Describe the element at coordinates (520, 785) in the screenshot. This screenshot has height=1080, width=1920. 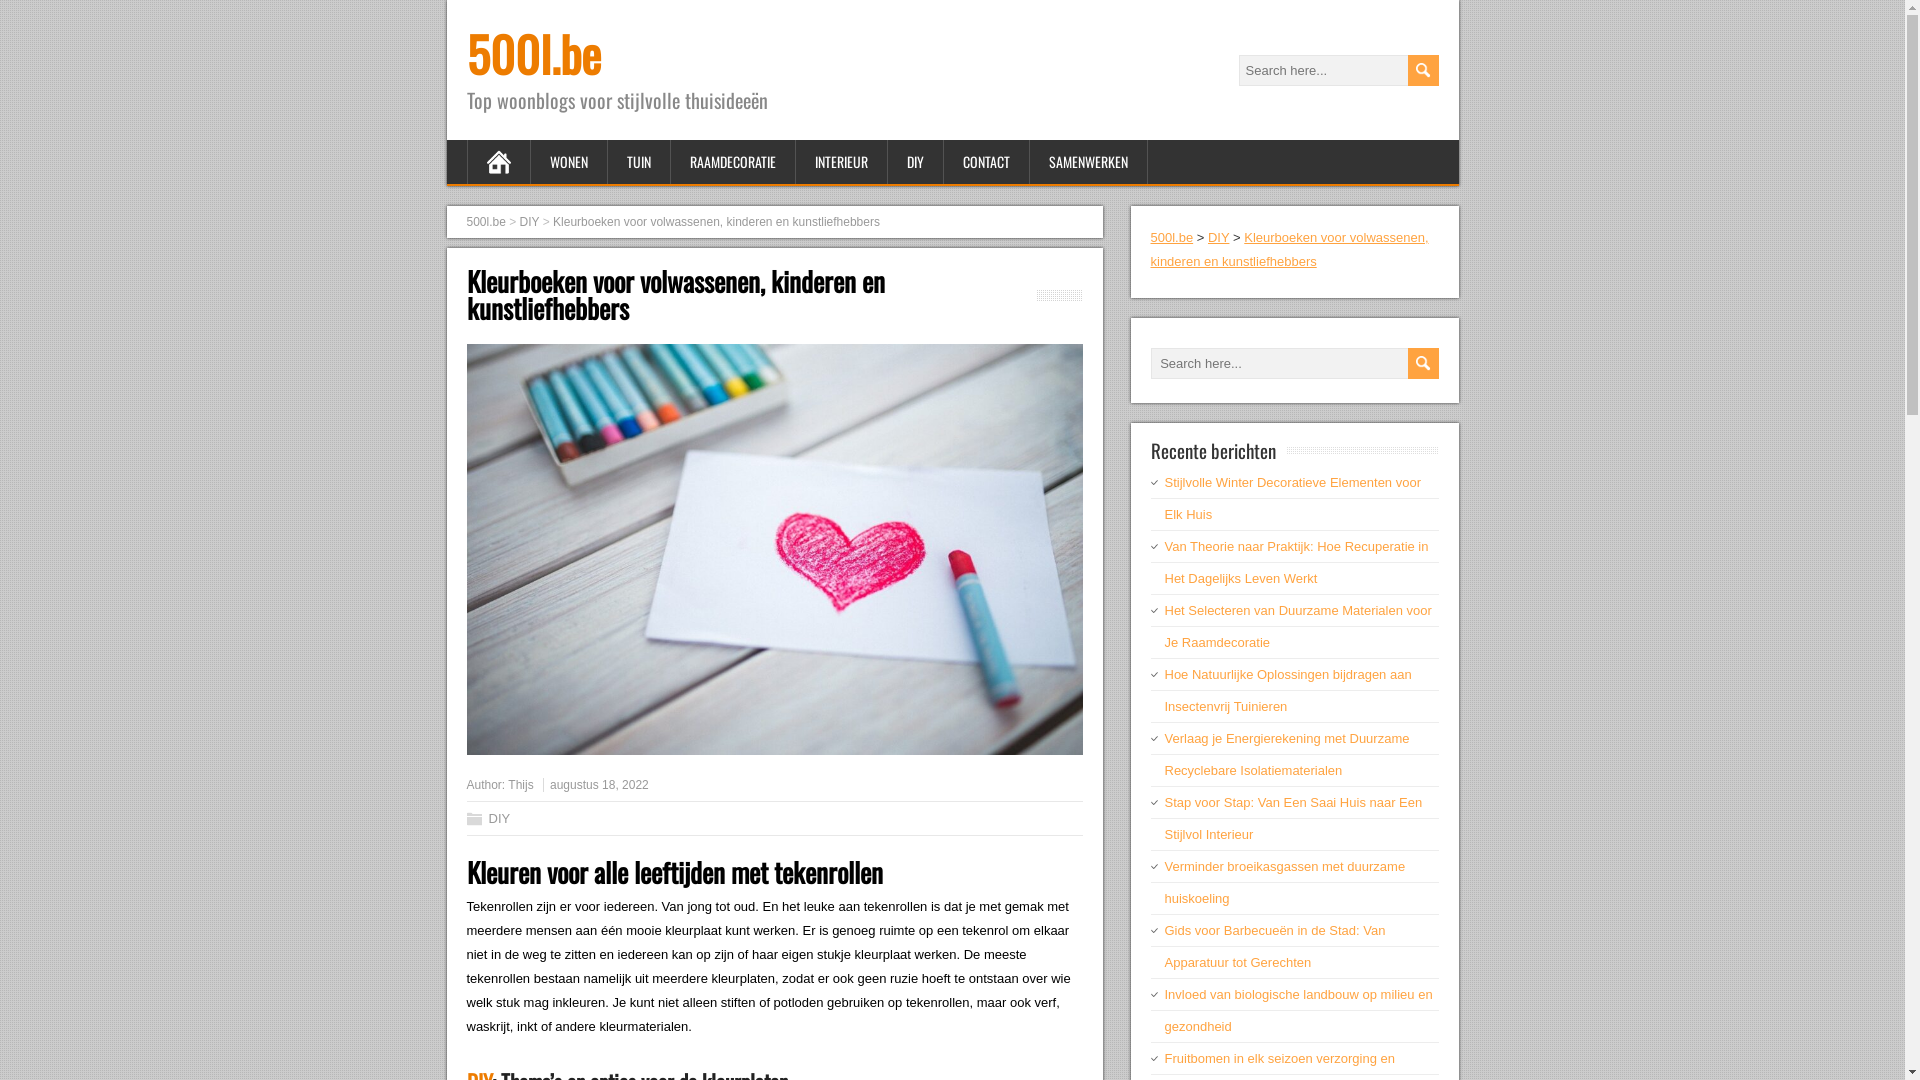
I see `Thijs` at that location.